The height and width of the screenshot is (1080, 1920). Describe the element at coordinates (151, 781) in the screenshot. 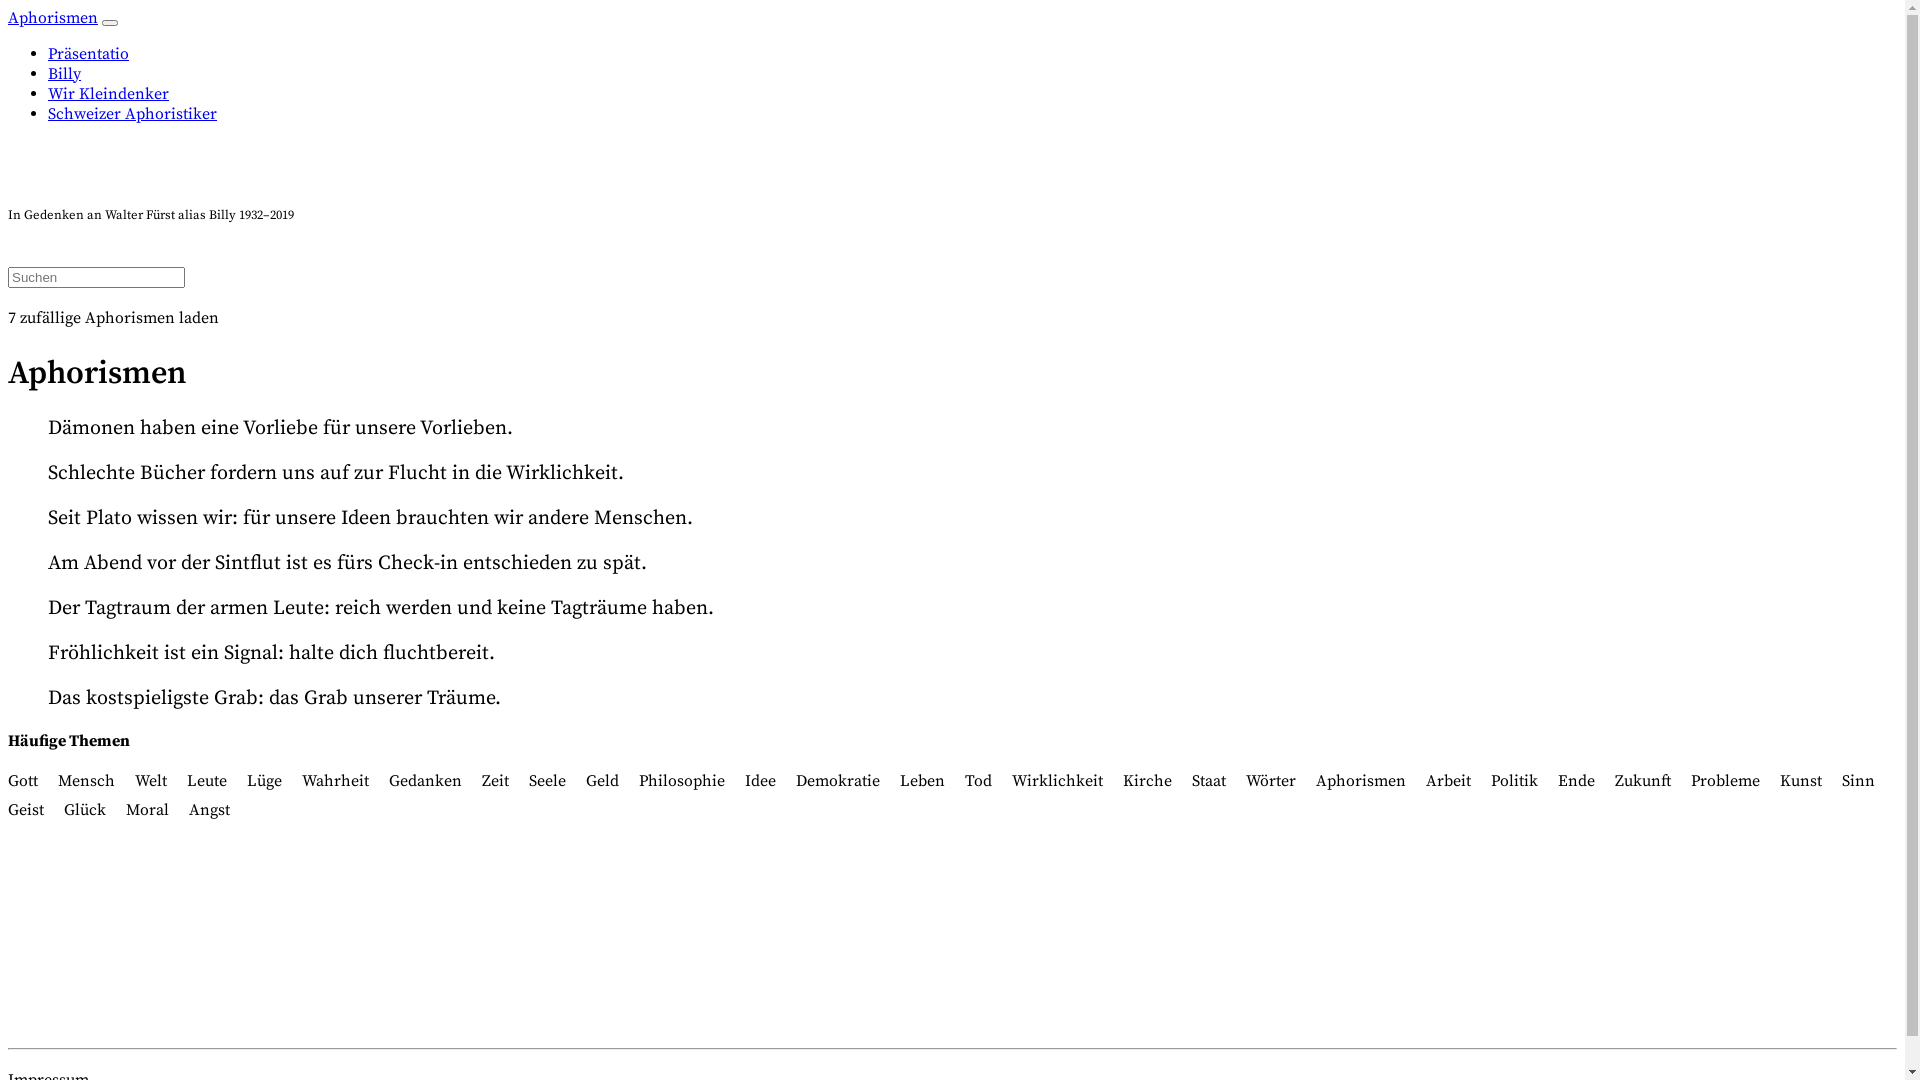

I see `Welt` at that location.